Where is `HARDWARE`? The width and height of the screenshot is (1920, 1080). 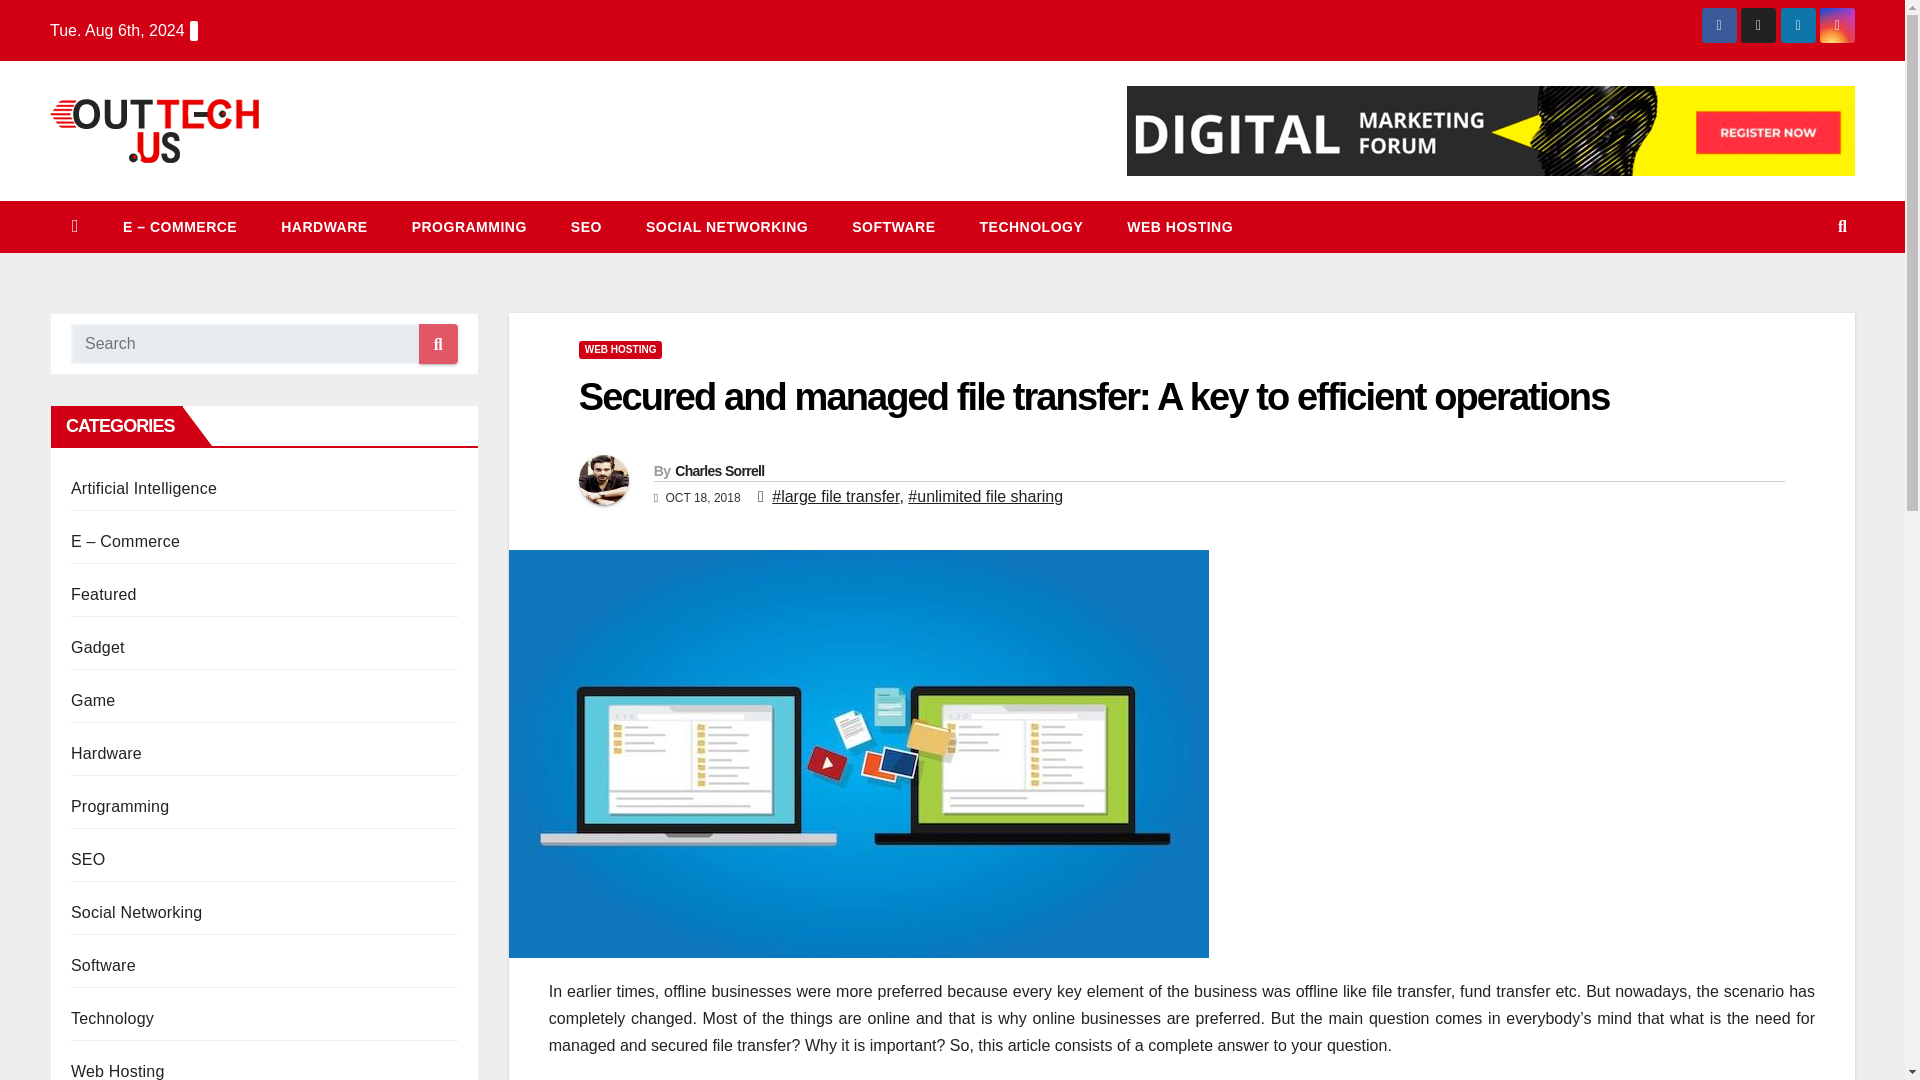 HARDWARE is located at coordinates (324, 226).